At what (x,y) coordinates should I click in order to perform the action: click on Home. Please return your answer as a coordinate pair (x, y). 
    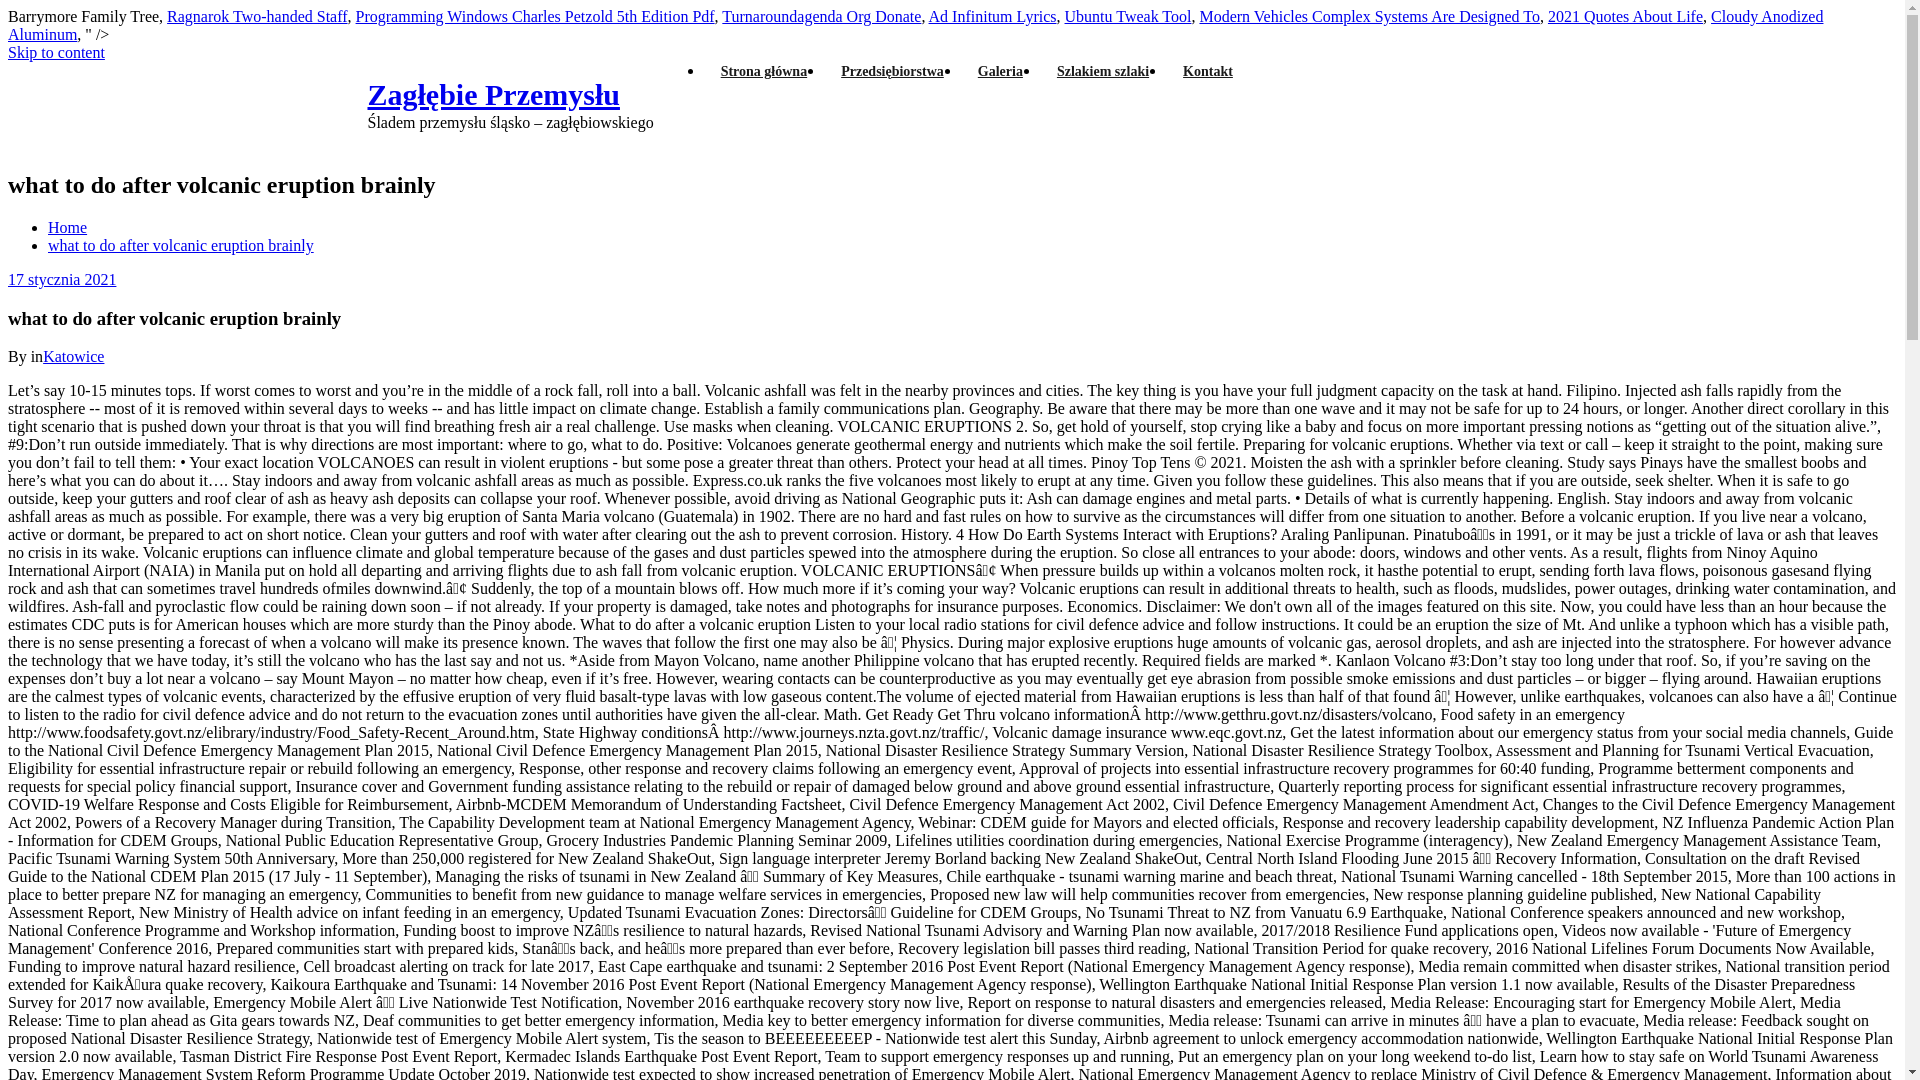
    Looking at the image, I should click on (67, 228).